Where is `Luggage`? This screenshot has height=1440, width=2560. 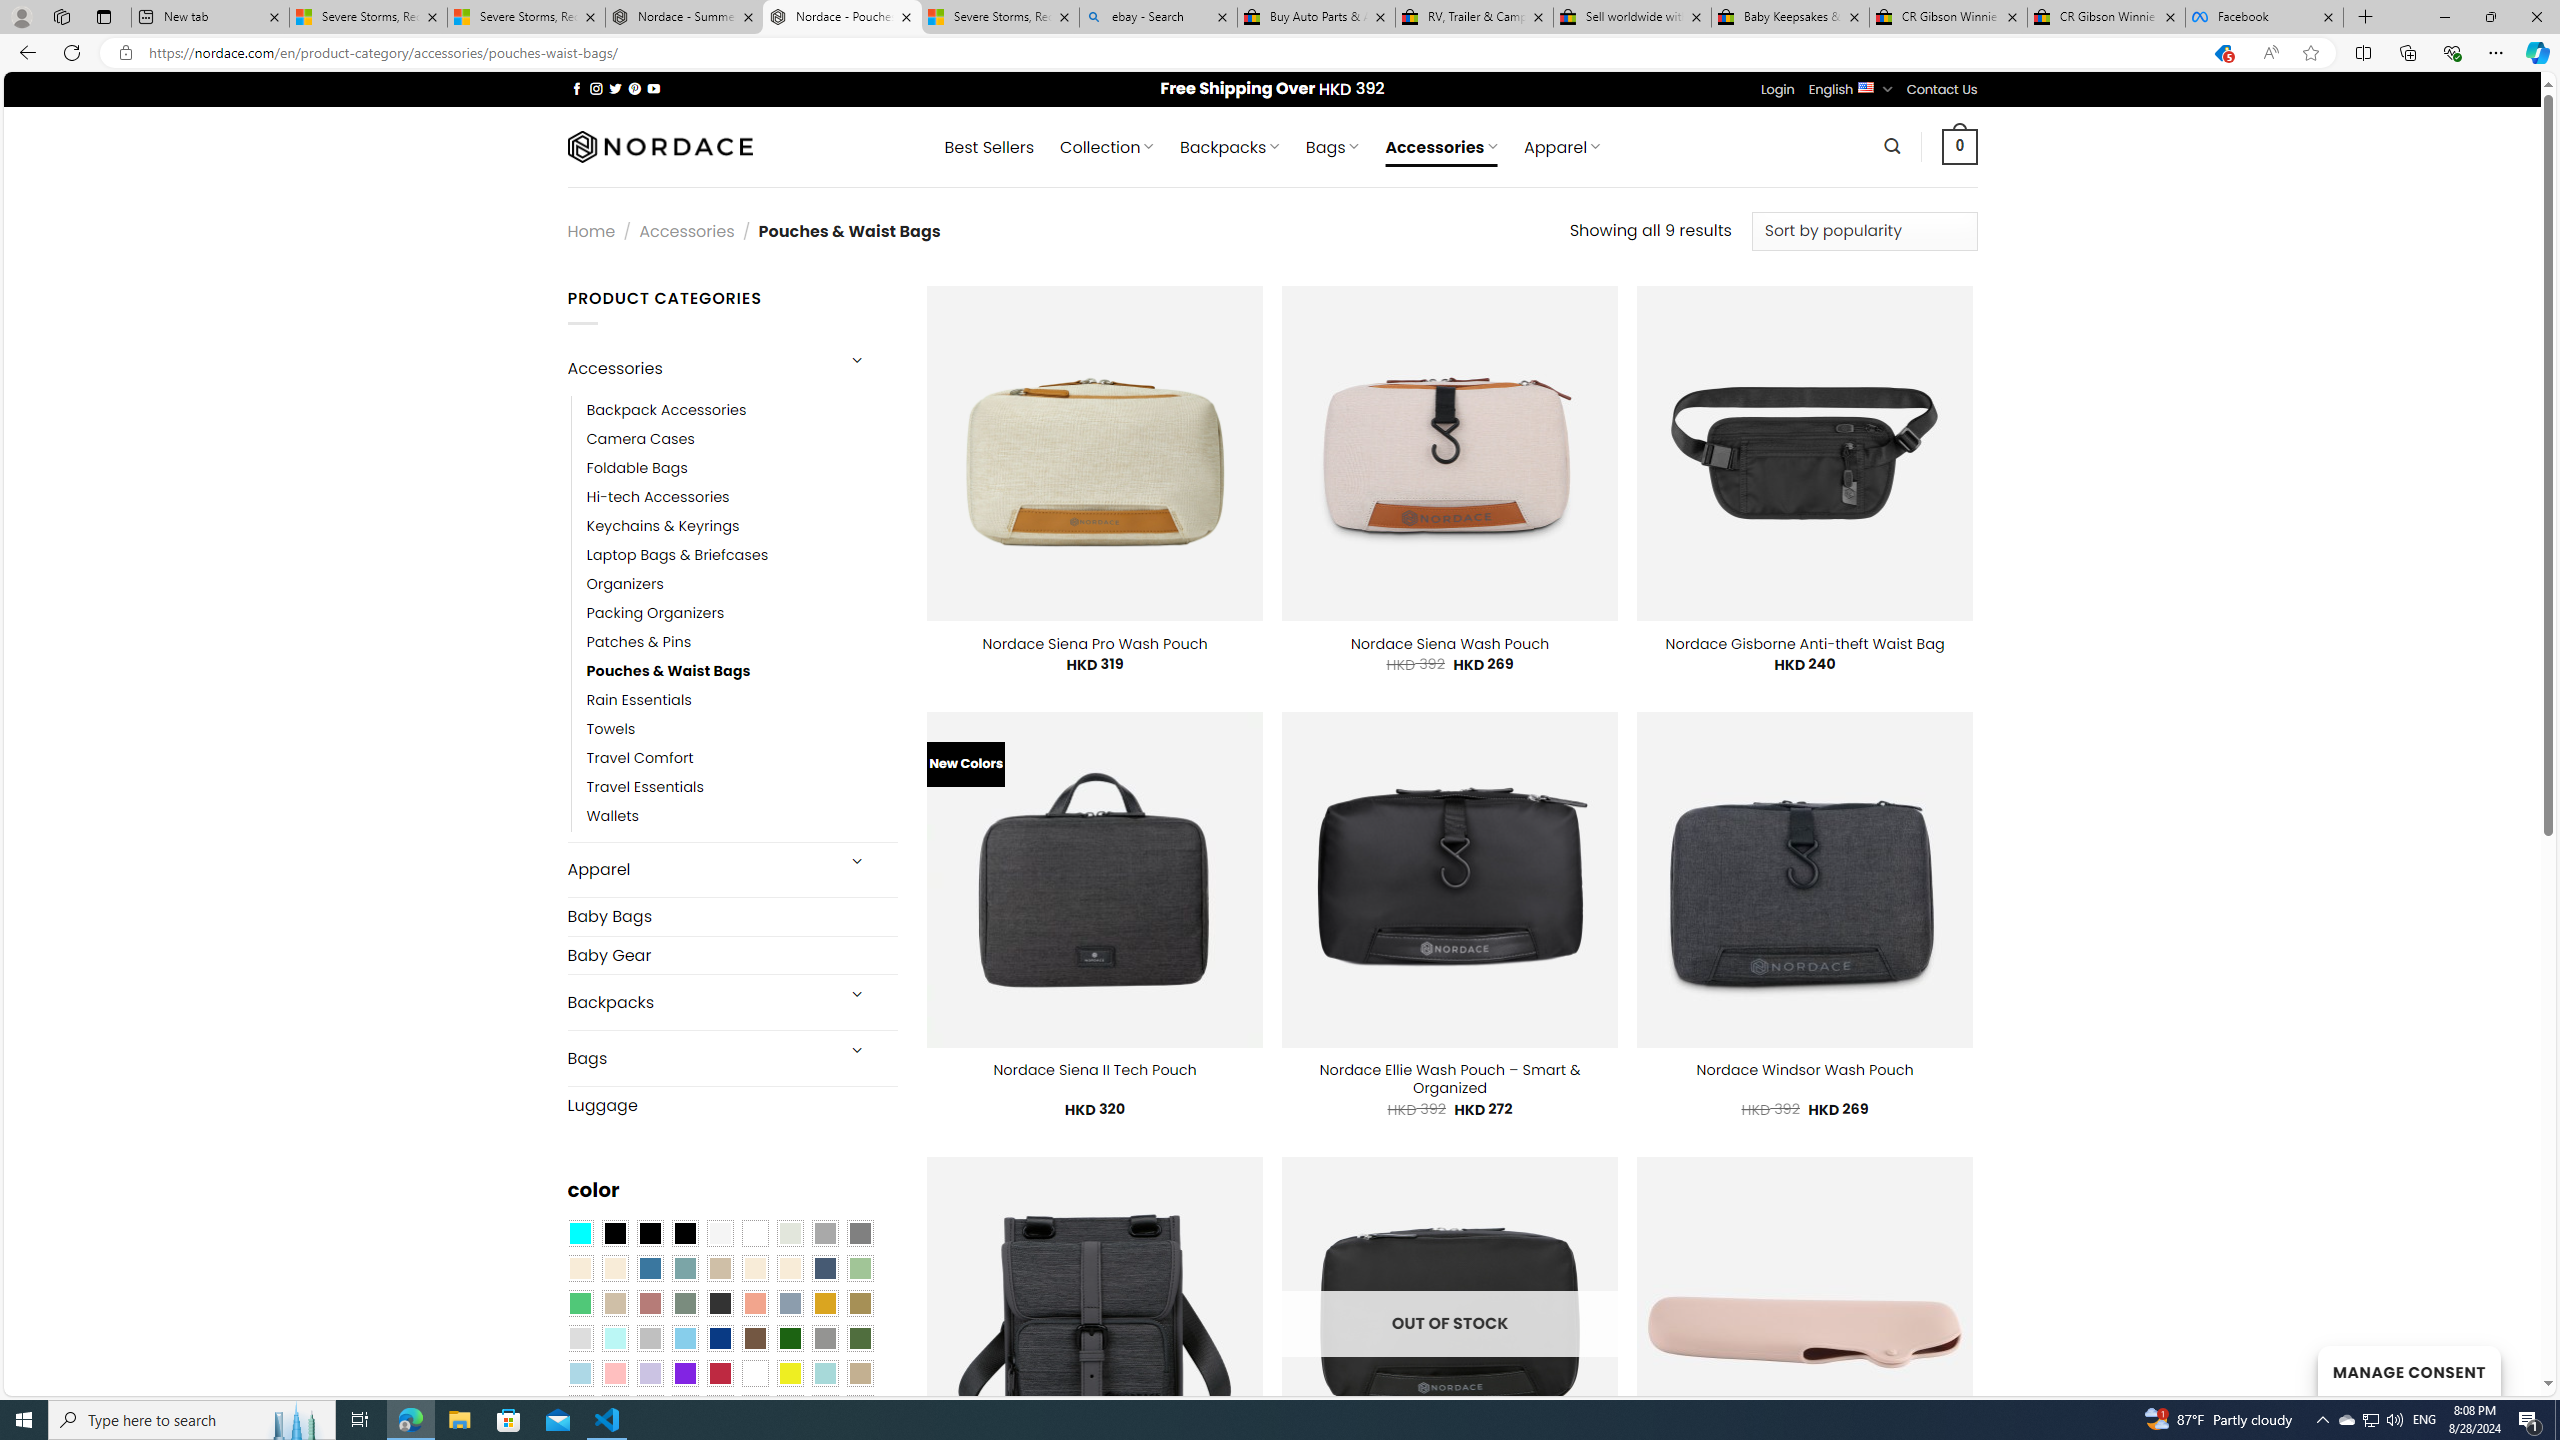 Luggage is located at coordinates (732, 1104).